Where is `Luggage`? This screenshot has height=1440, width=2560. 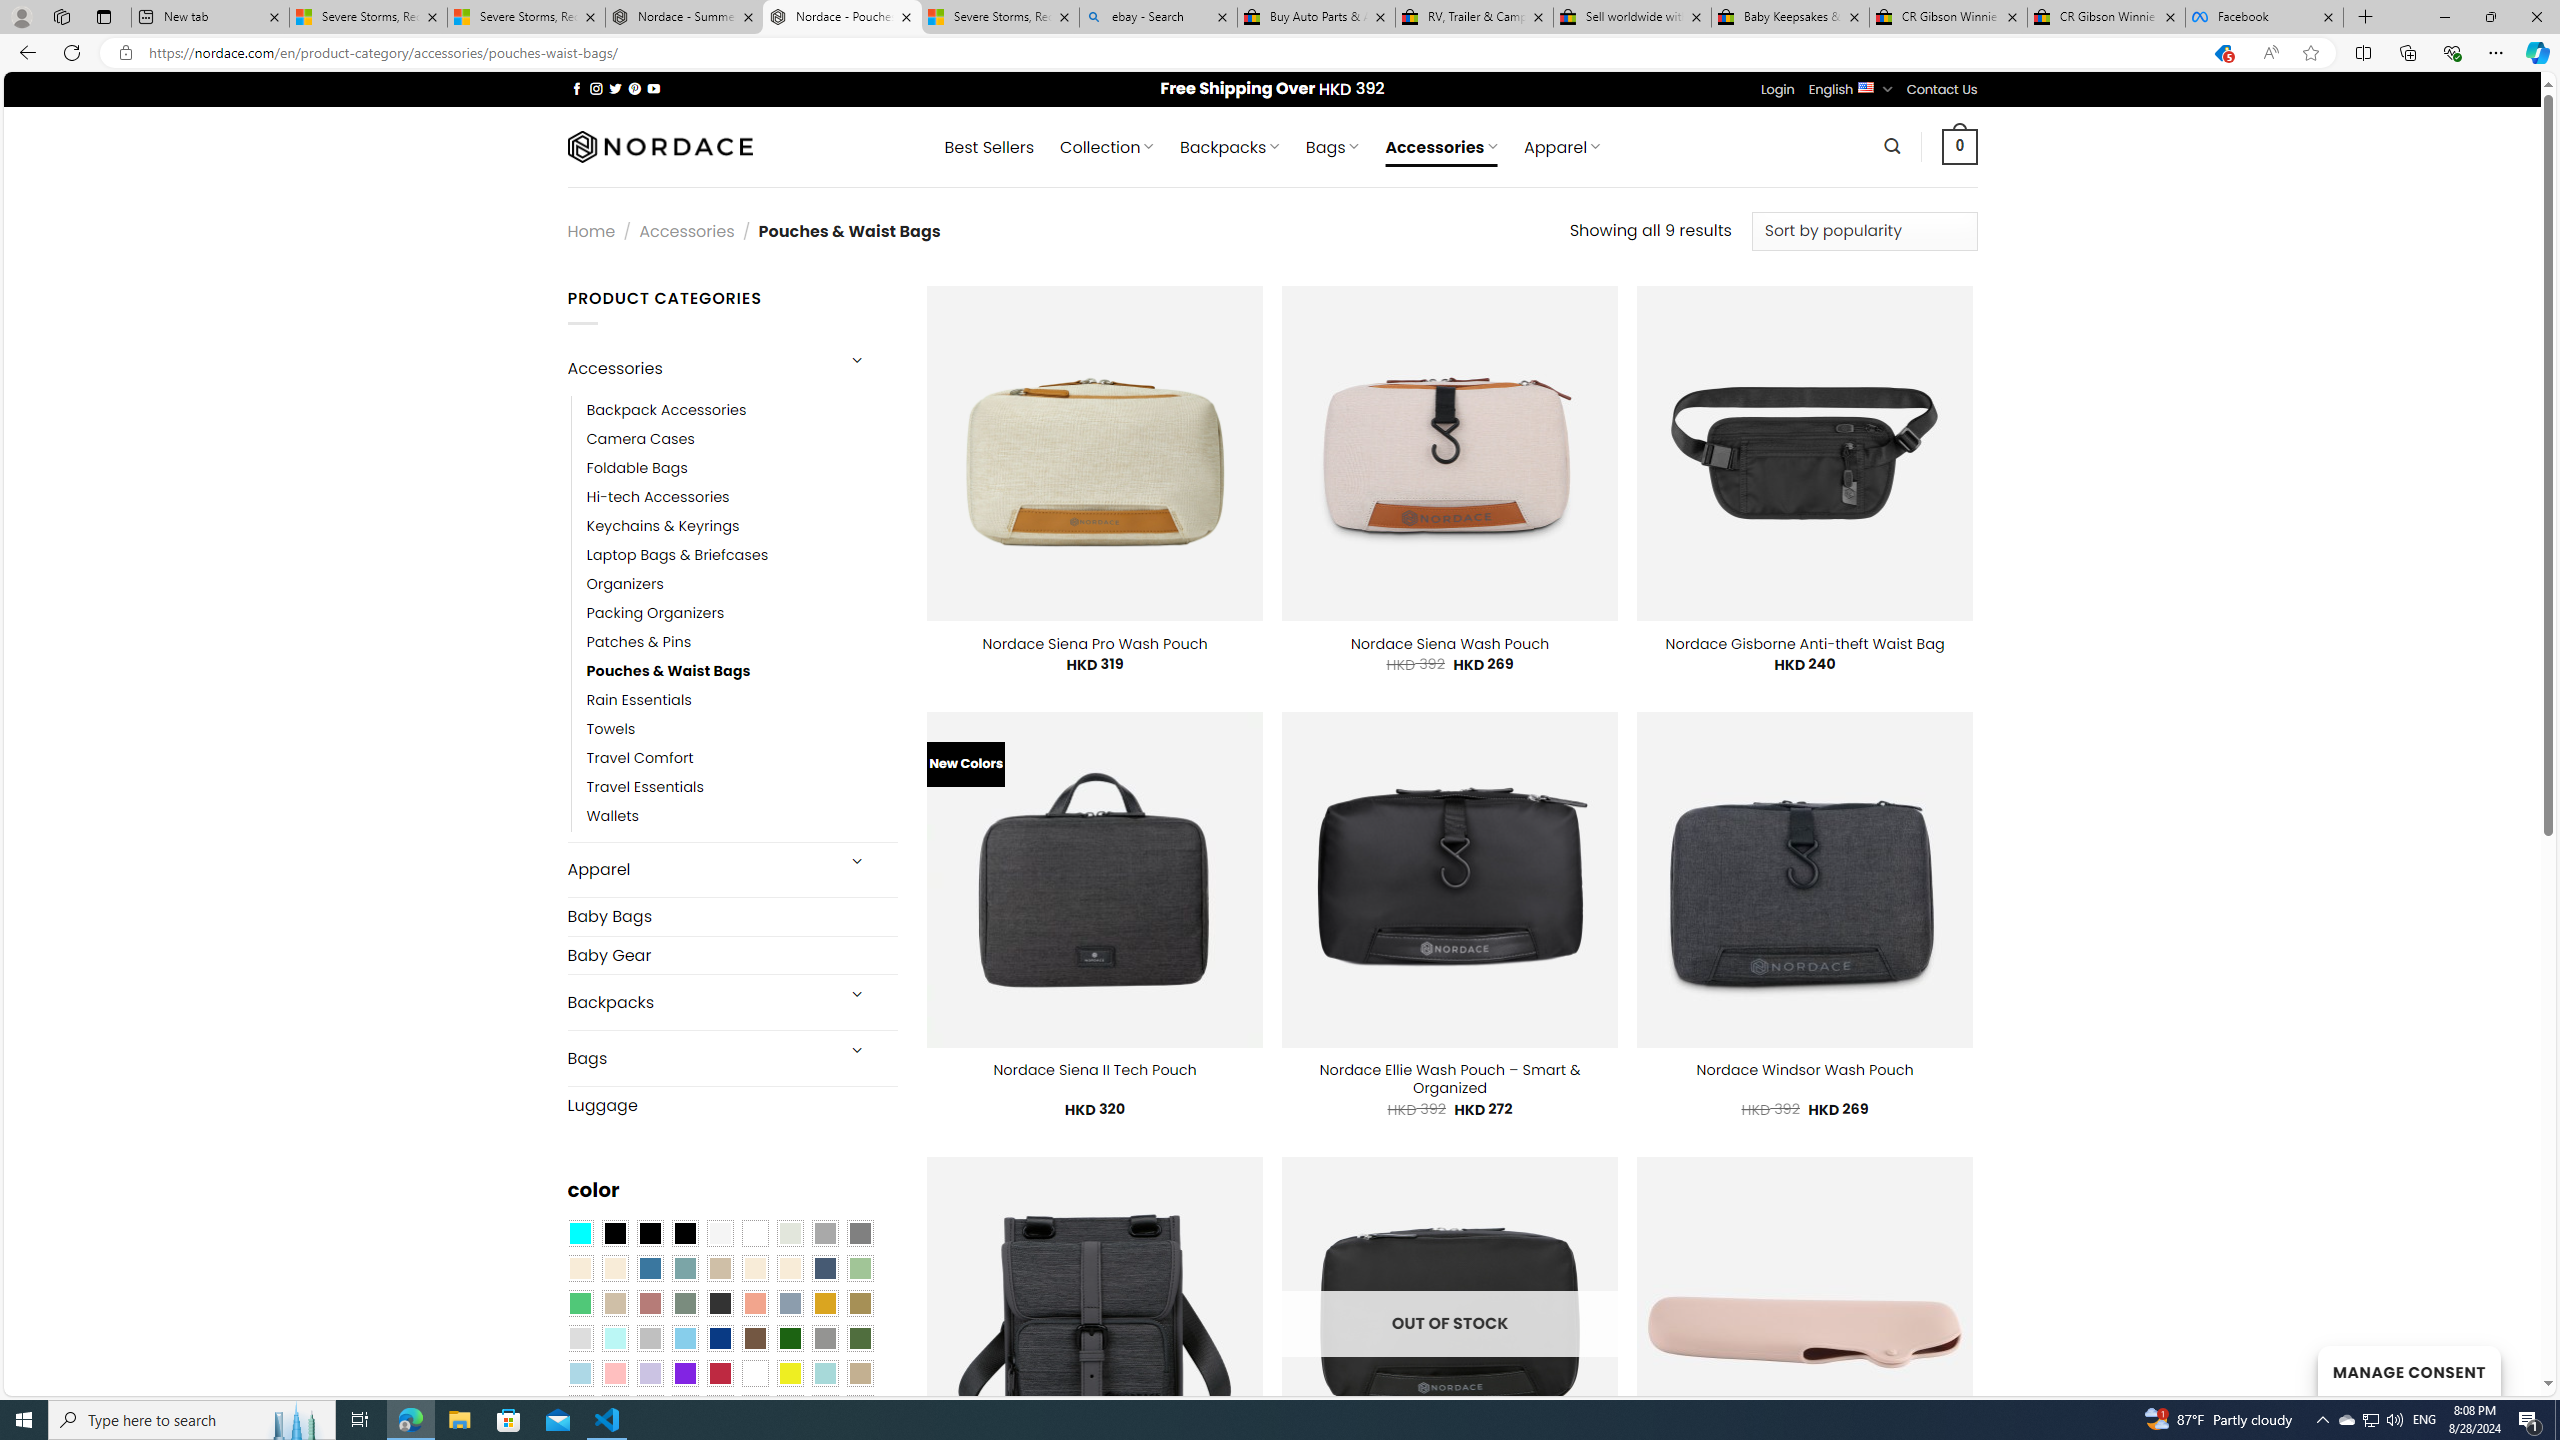 Luggage is located at coordinates (732, 1104).